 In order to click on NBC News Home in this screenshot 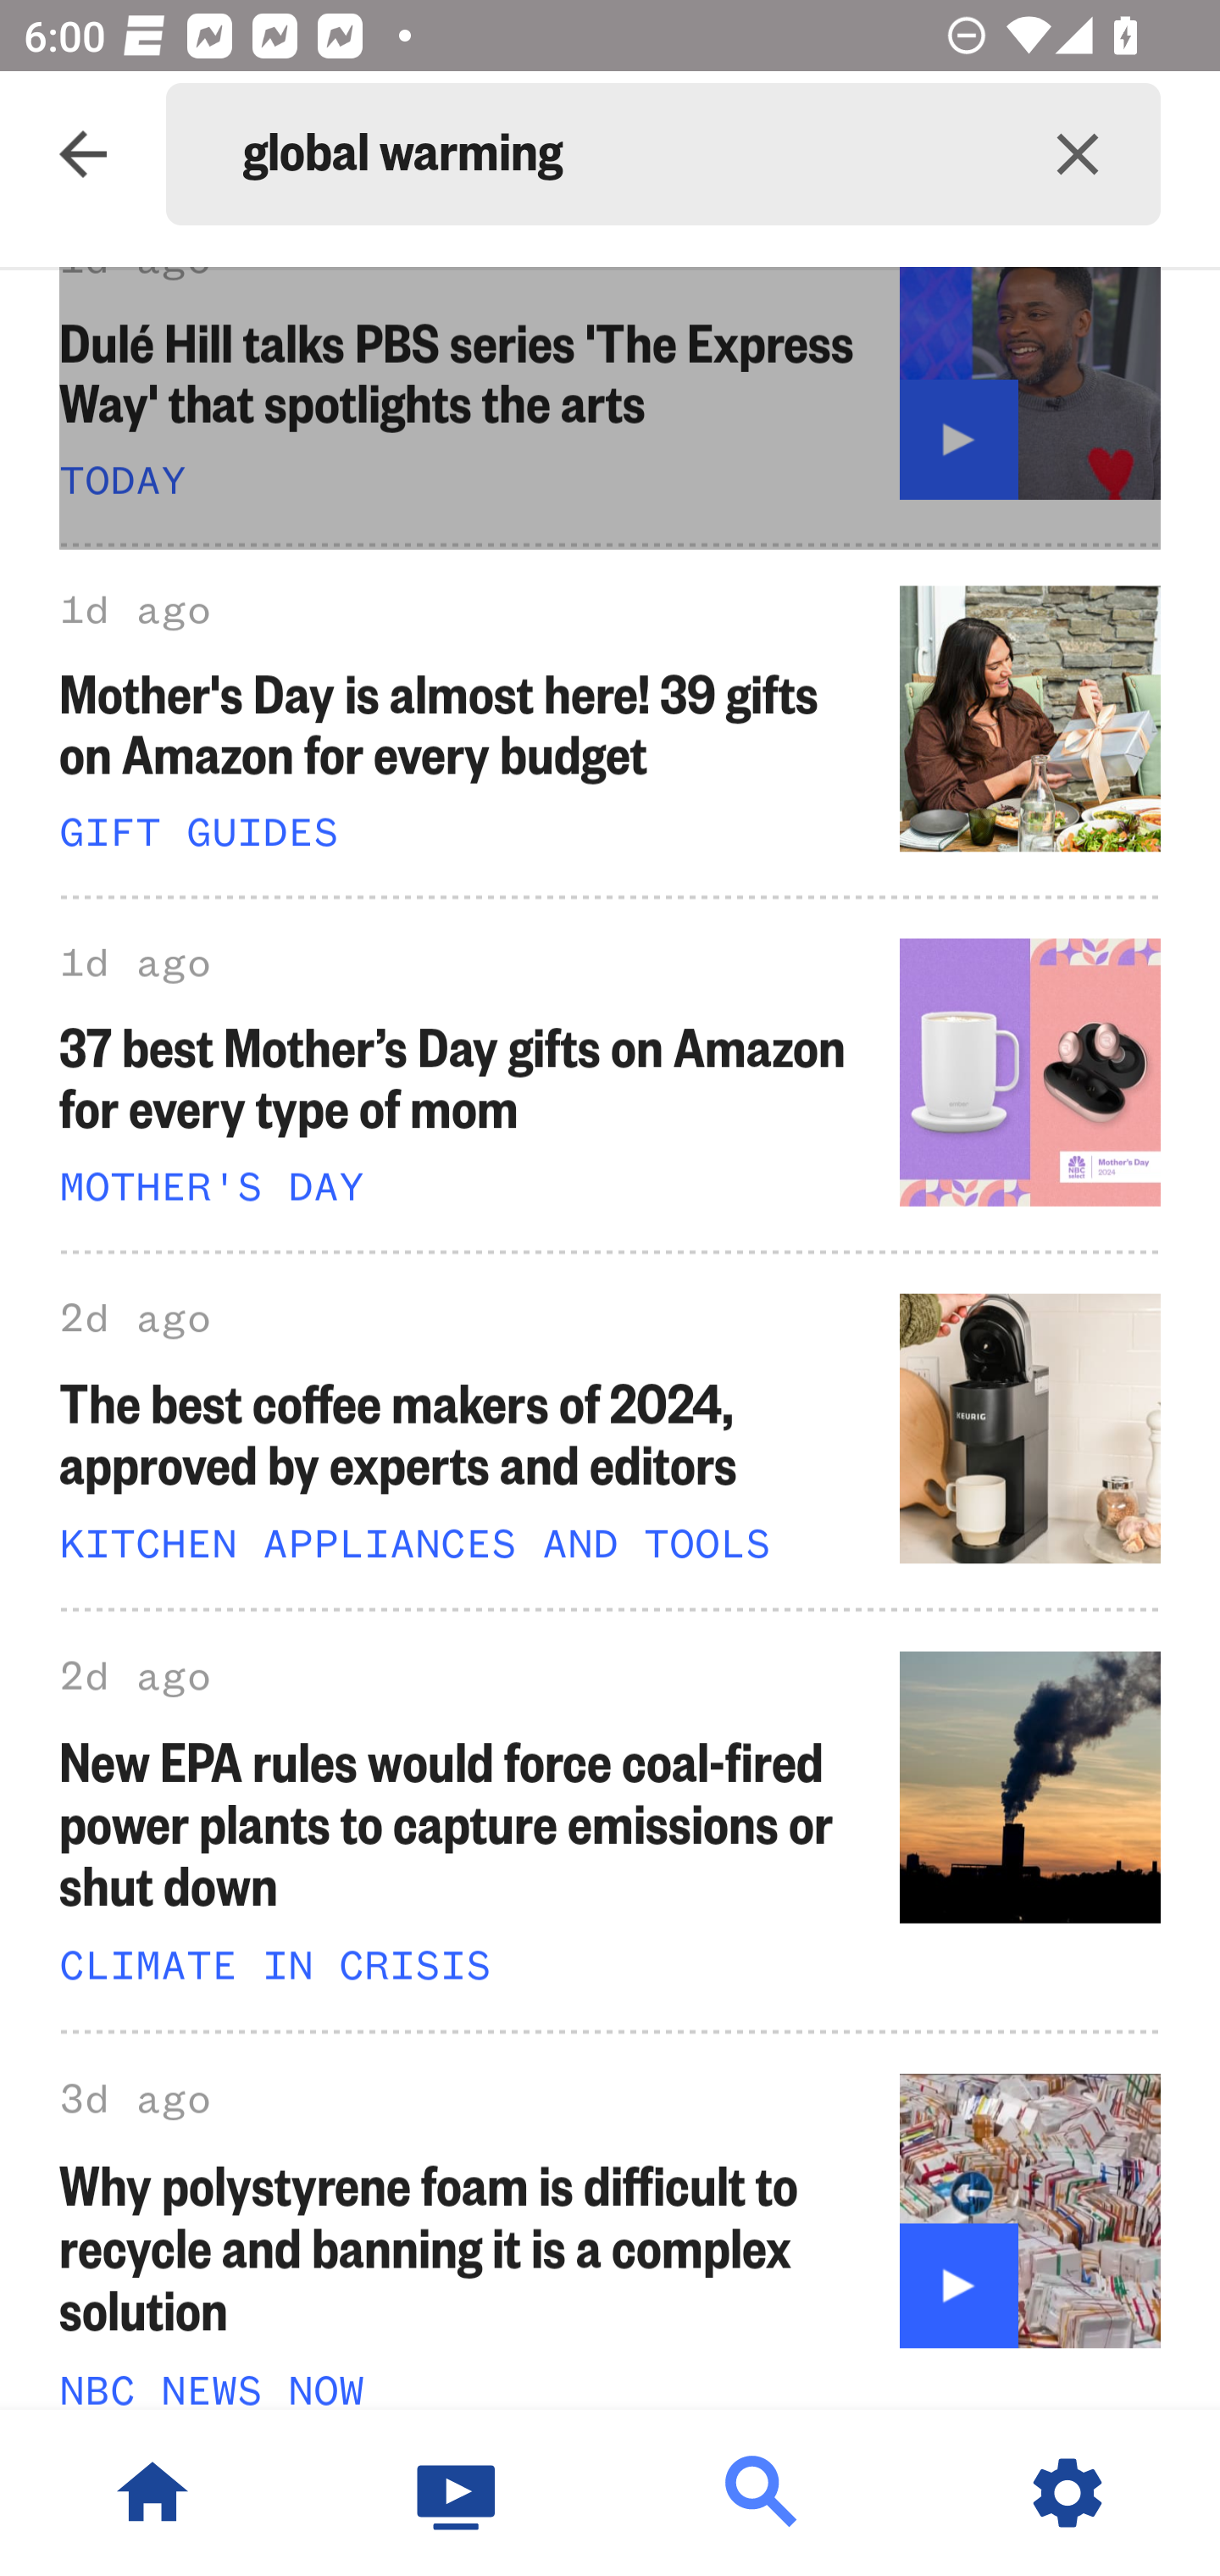, I will do `click(152, 2493)`.